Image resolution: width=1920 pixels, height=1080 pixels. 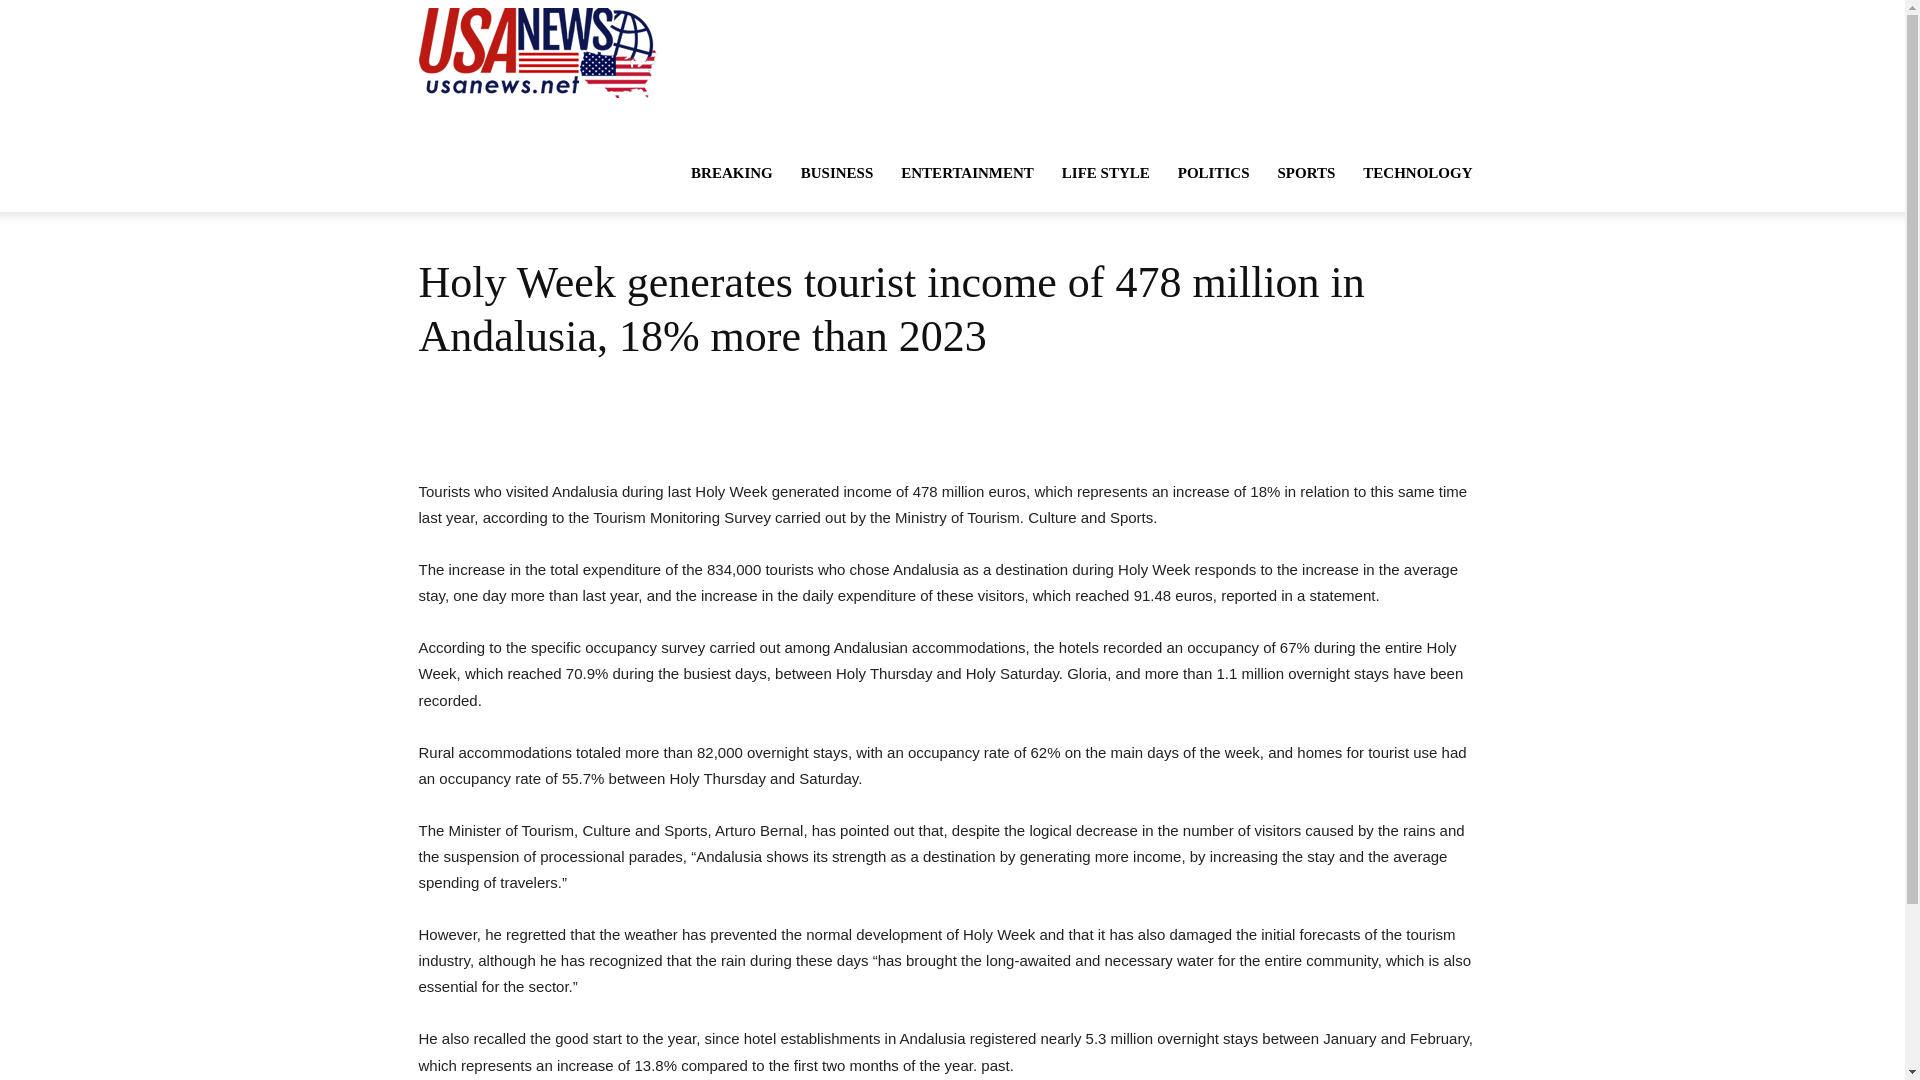 I want to click on POLITICS, so click(x=1213, y=172).